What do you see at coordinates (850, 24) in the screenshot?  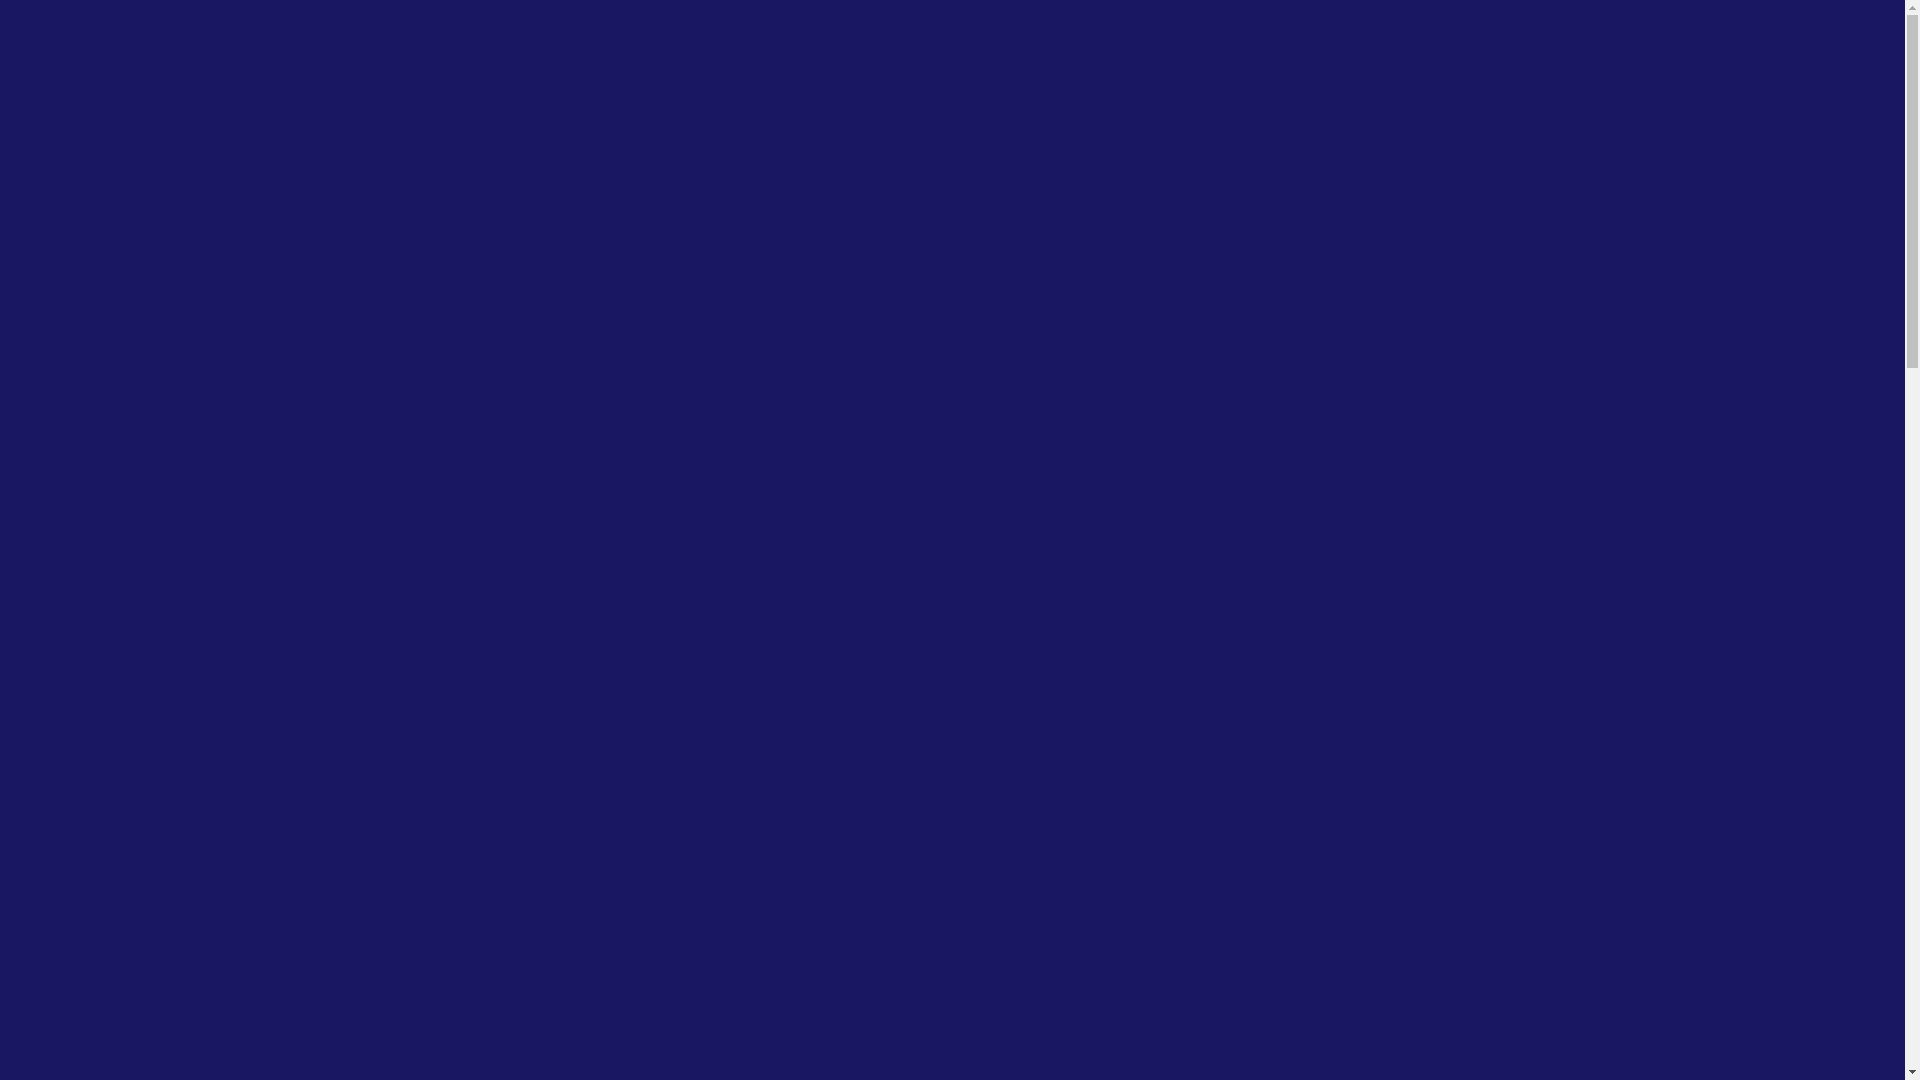 I see `Sign up for our newsletter here for all the latest updates` at bounding box center [850, 24].